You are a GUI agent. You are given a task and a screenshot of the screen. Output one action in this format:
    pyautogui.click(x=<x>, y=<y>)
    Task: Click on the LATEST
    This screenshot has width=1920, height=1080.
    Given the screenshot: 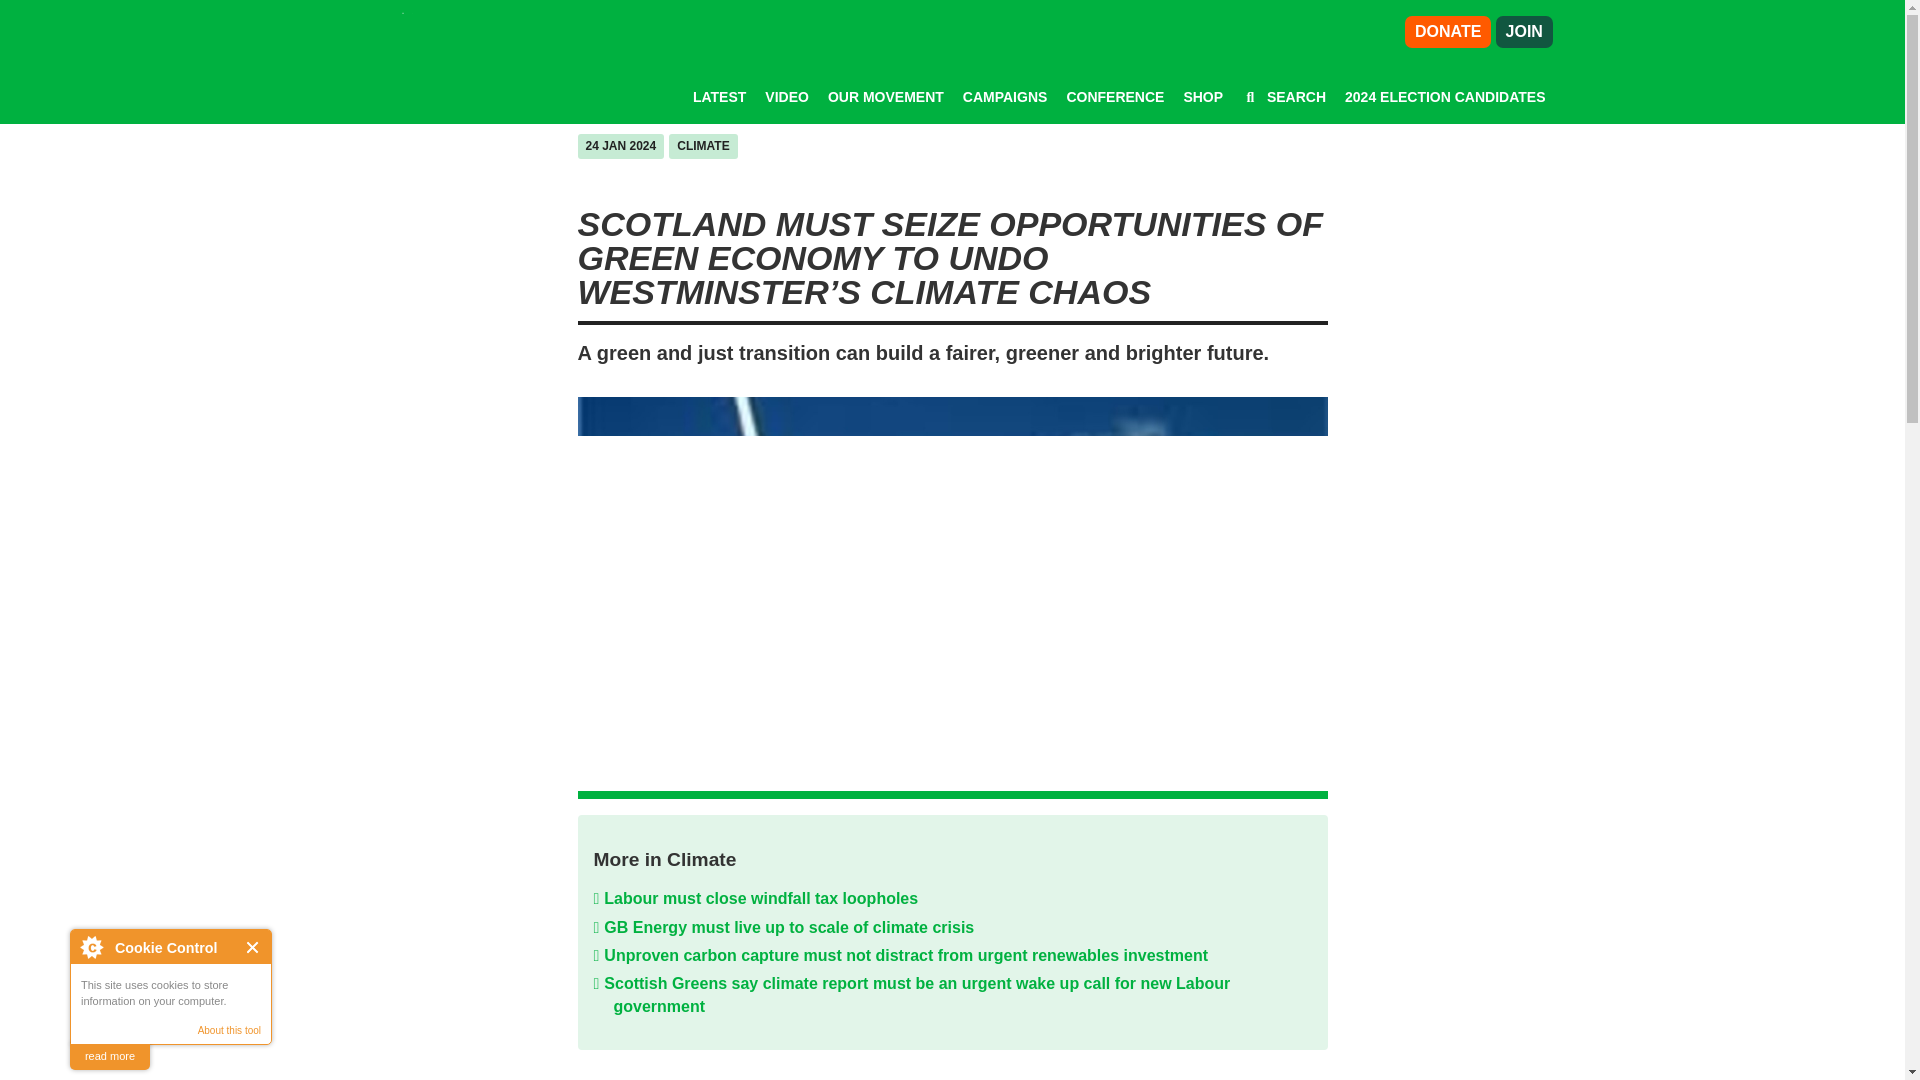 What is the action you would take?
    pyautogui.click(x=720, y=96)
    